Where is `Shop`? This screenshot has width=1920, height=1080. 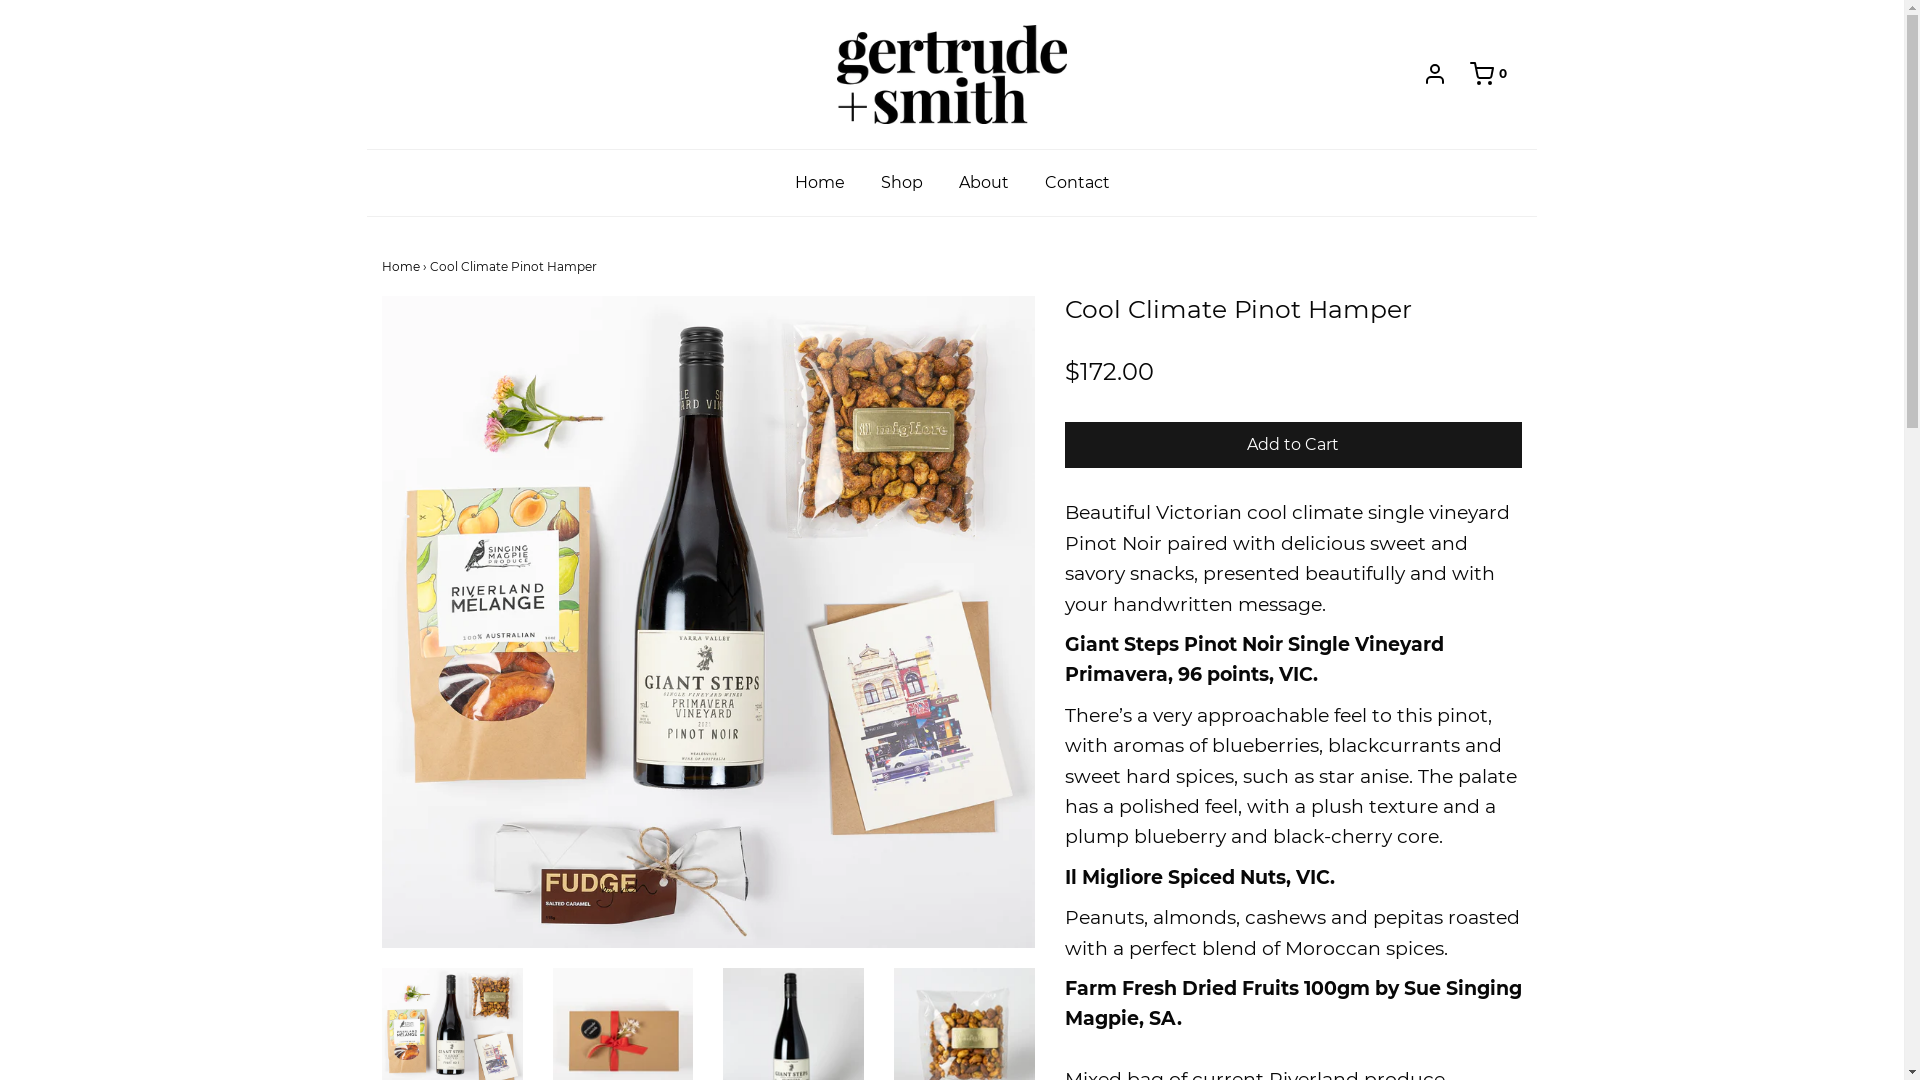
Shop is located at coordinates (902, 183).